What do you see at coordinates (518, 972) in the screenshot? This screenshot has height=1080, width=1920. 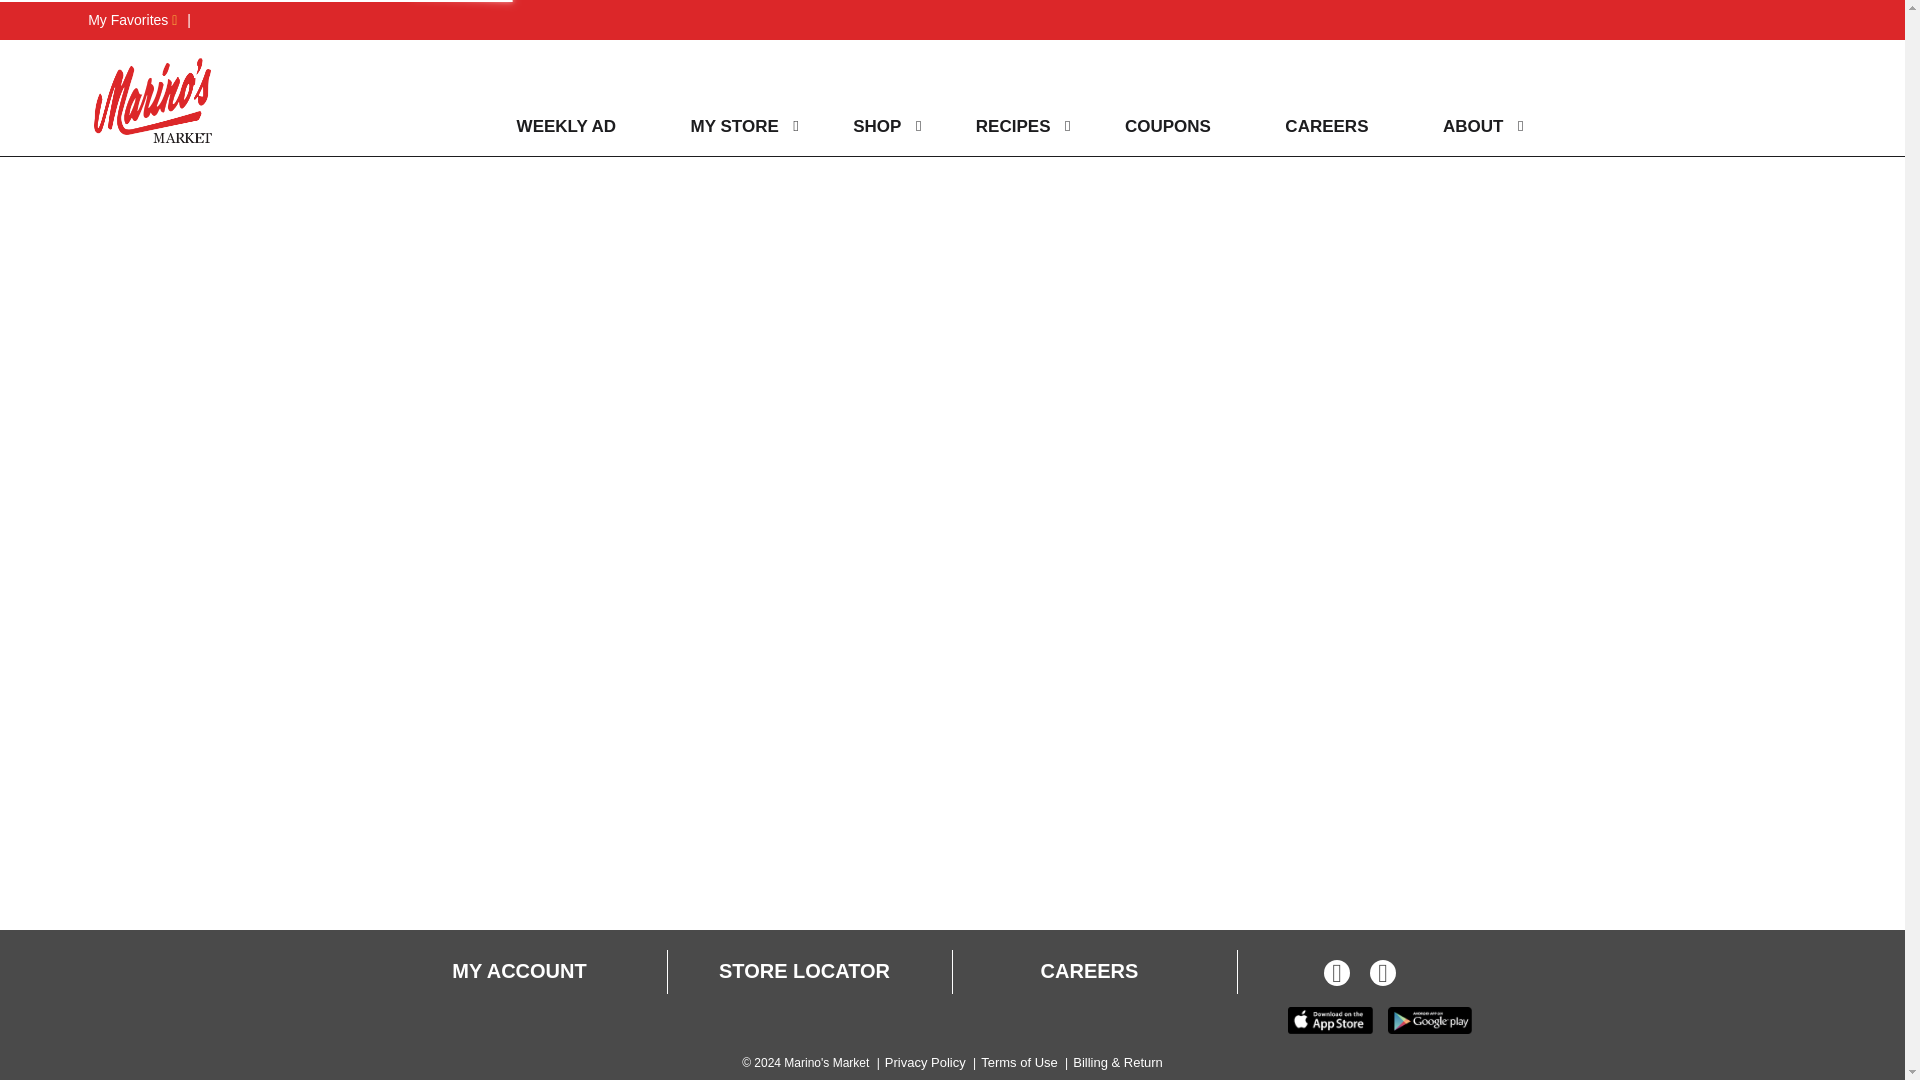 I see `MY ACCOUNT` at bounding box center [518, 972].